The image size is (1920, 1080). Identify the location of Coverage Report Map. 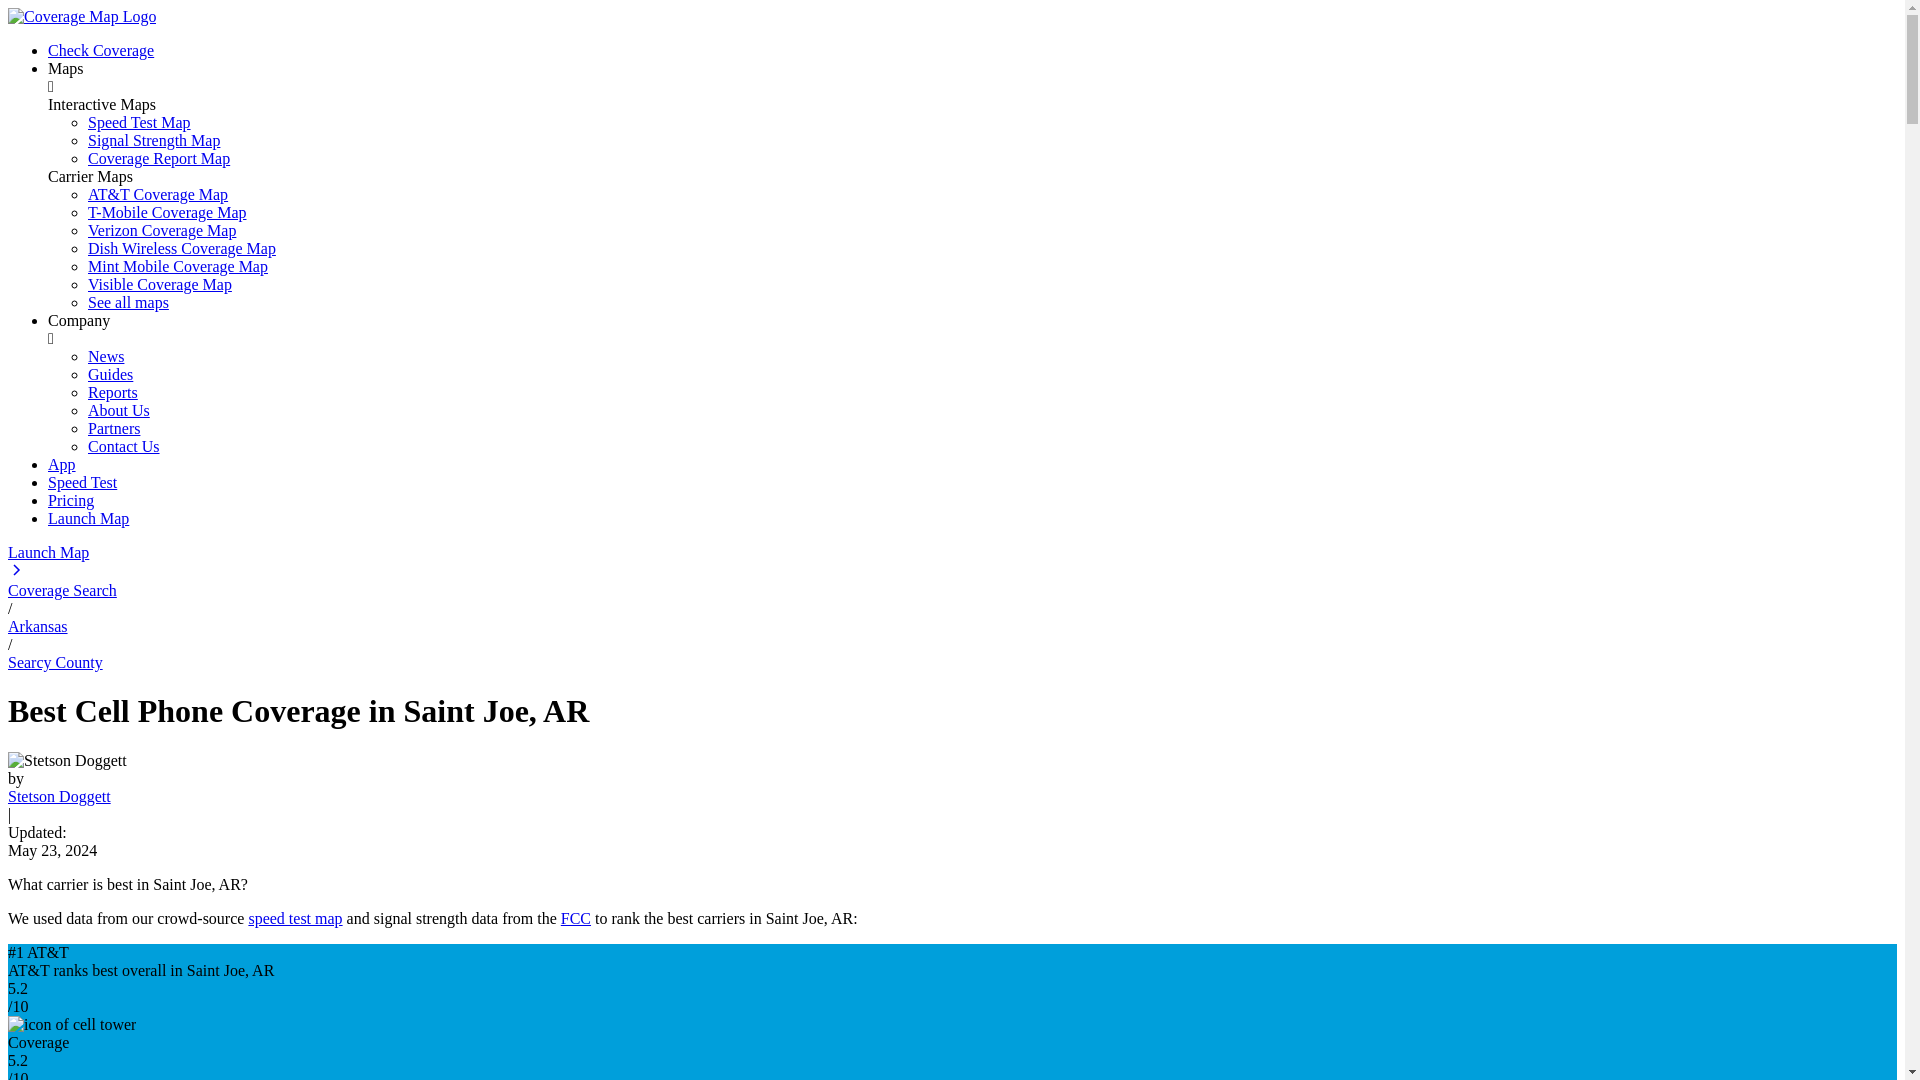
(159, 158).